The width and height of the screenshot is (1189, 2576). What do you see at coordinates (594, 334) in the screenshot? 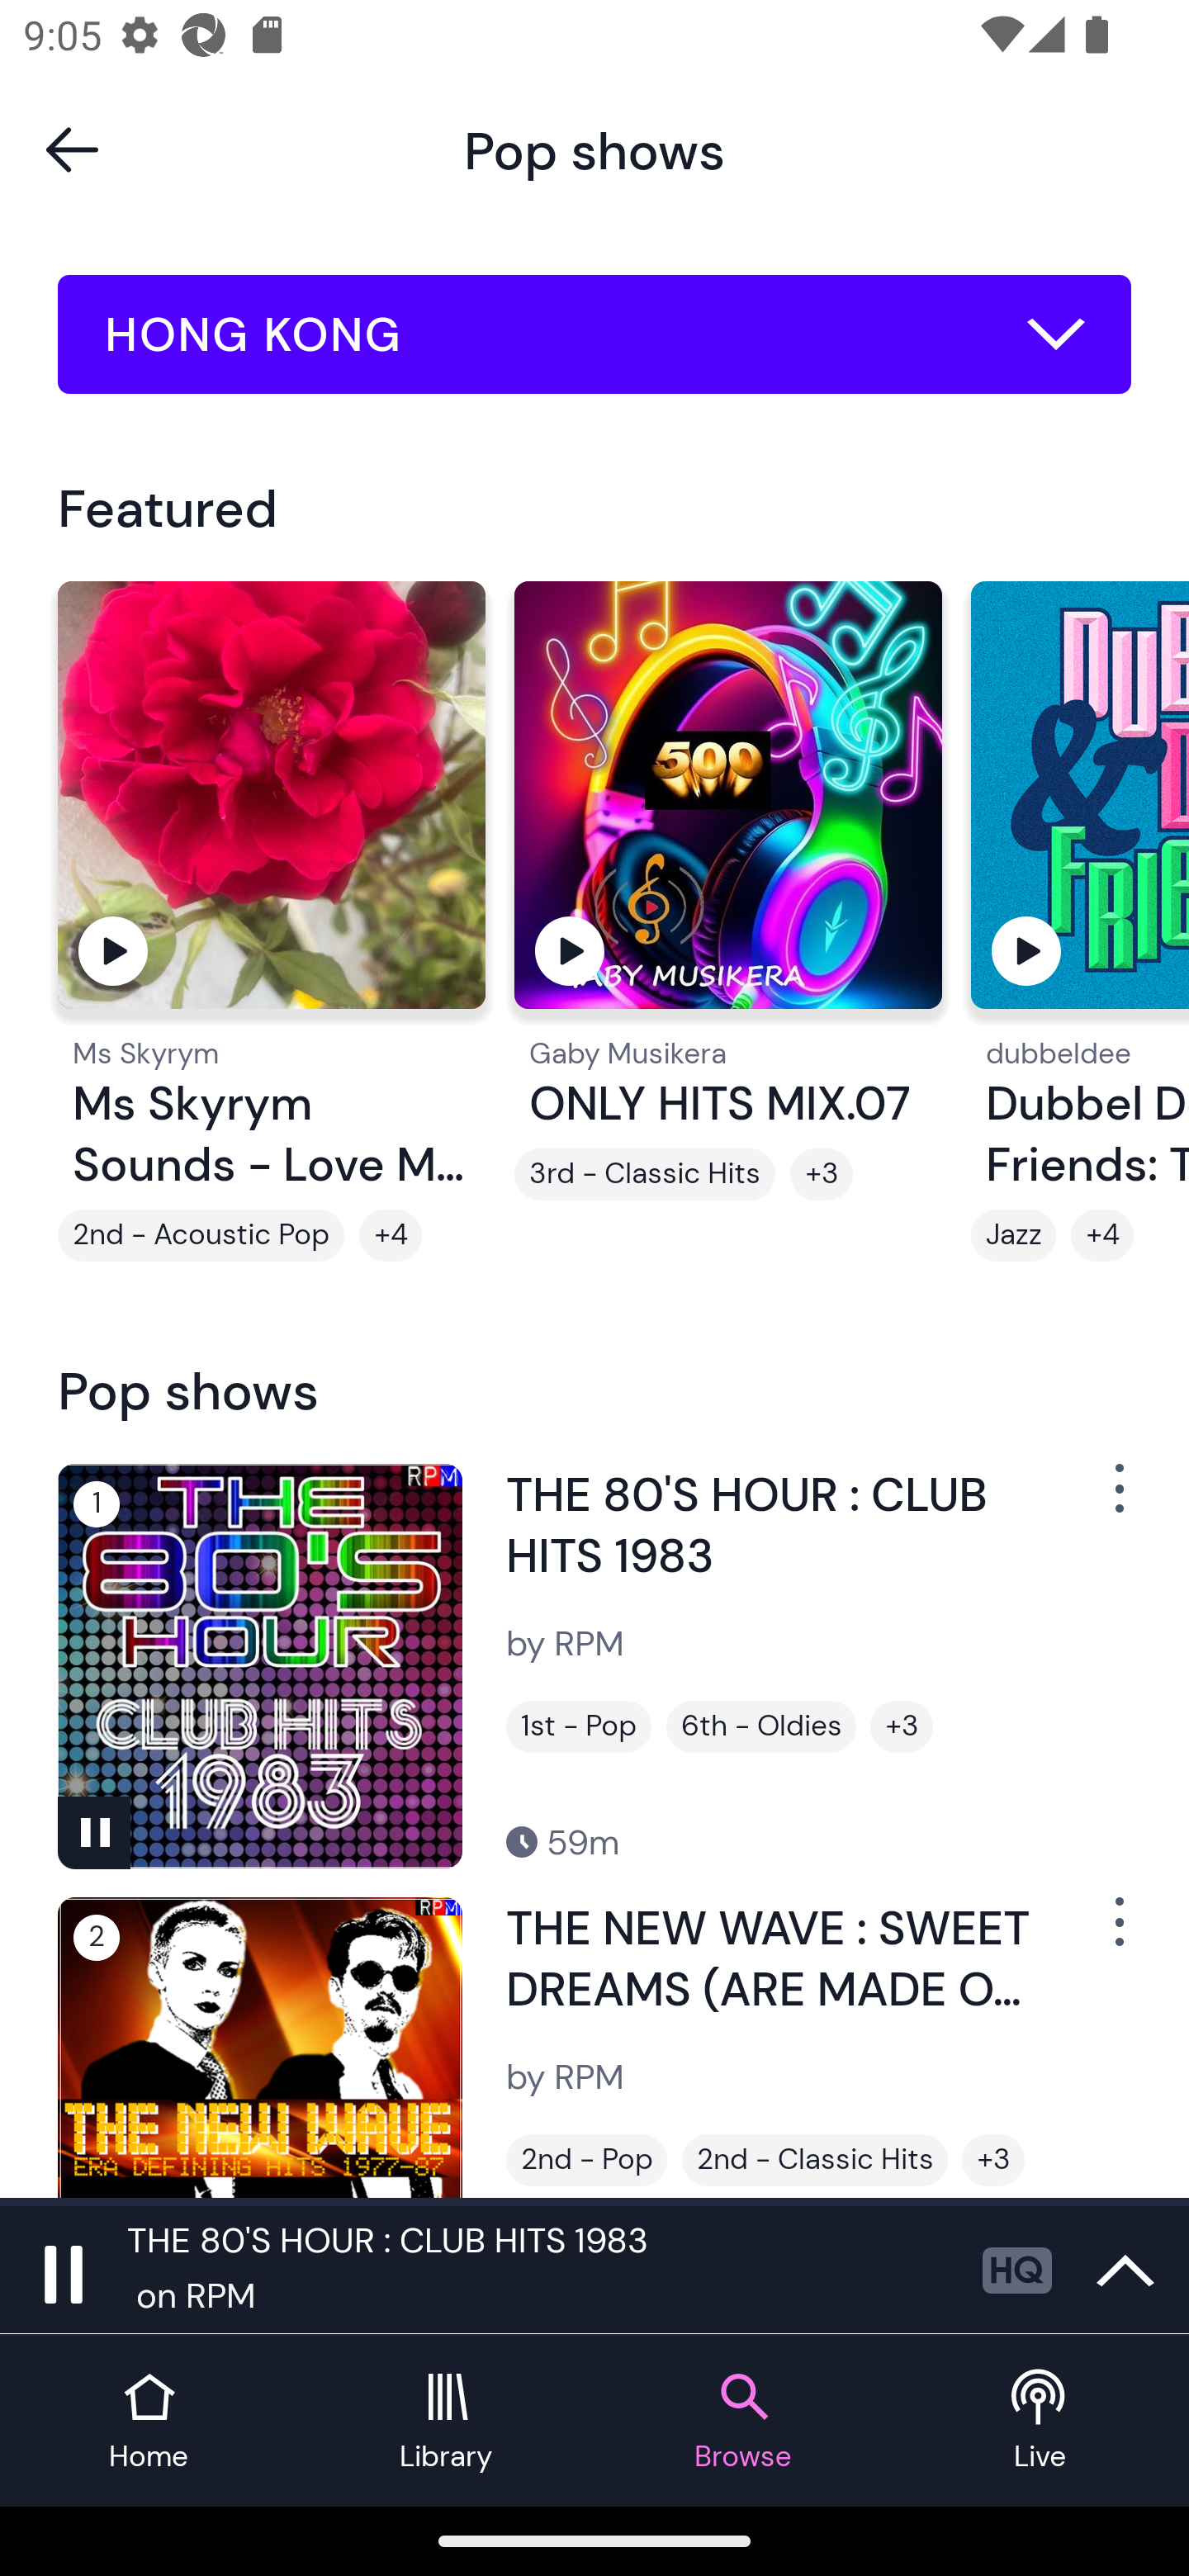
I see `HONG KONG` at bounding box center [594, 334].